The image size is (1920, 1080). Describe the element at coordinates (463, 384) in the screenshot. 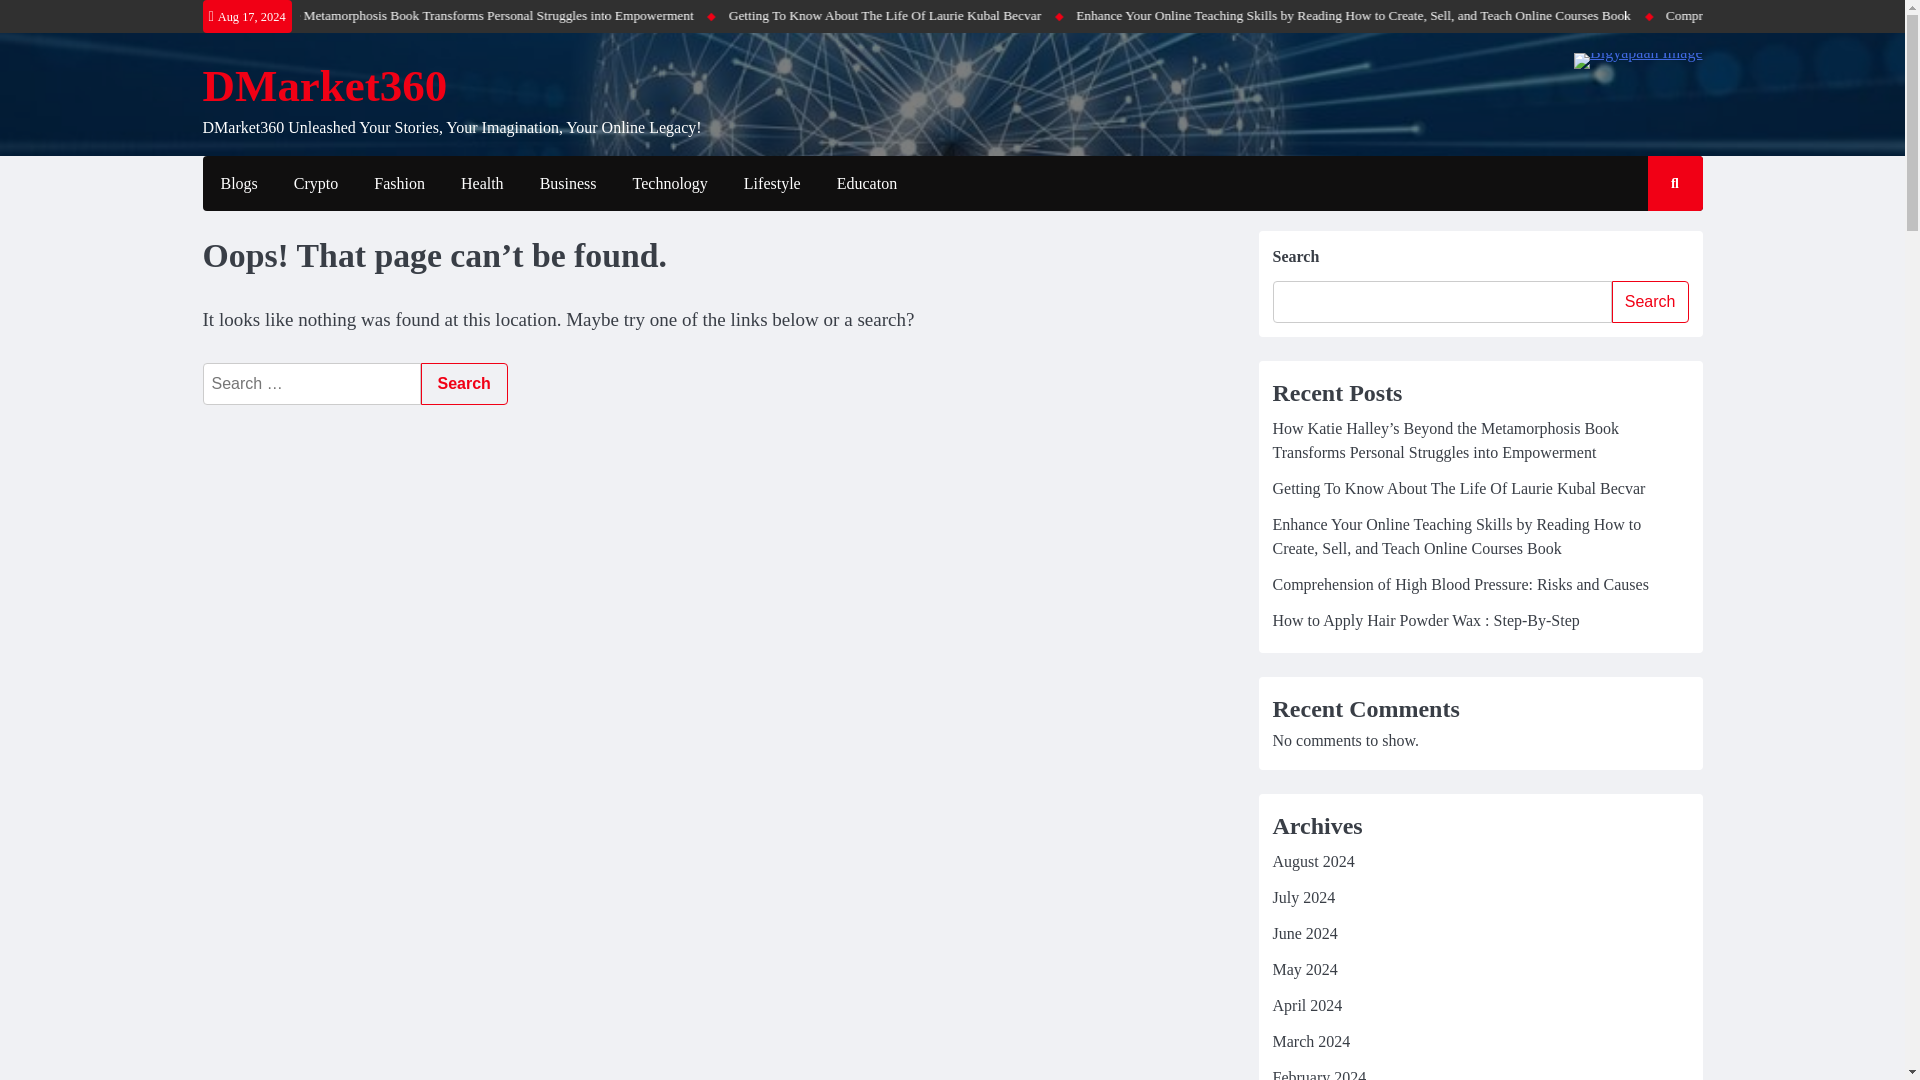

I see `Search` at that location.